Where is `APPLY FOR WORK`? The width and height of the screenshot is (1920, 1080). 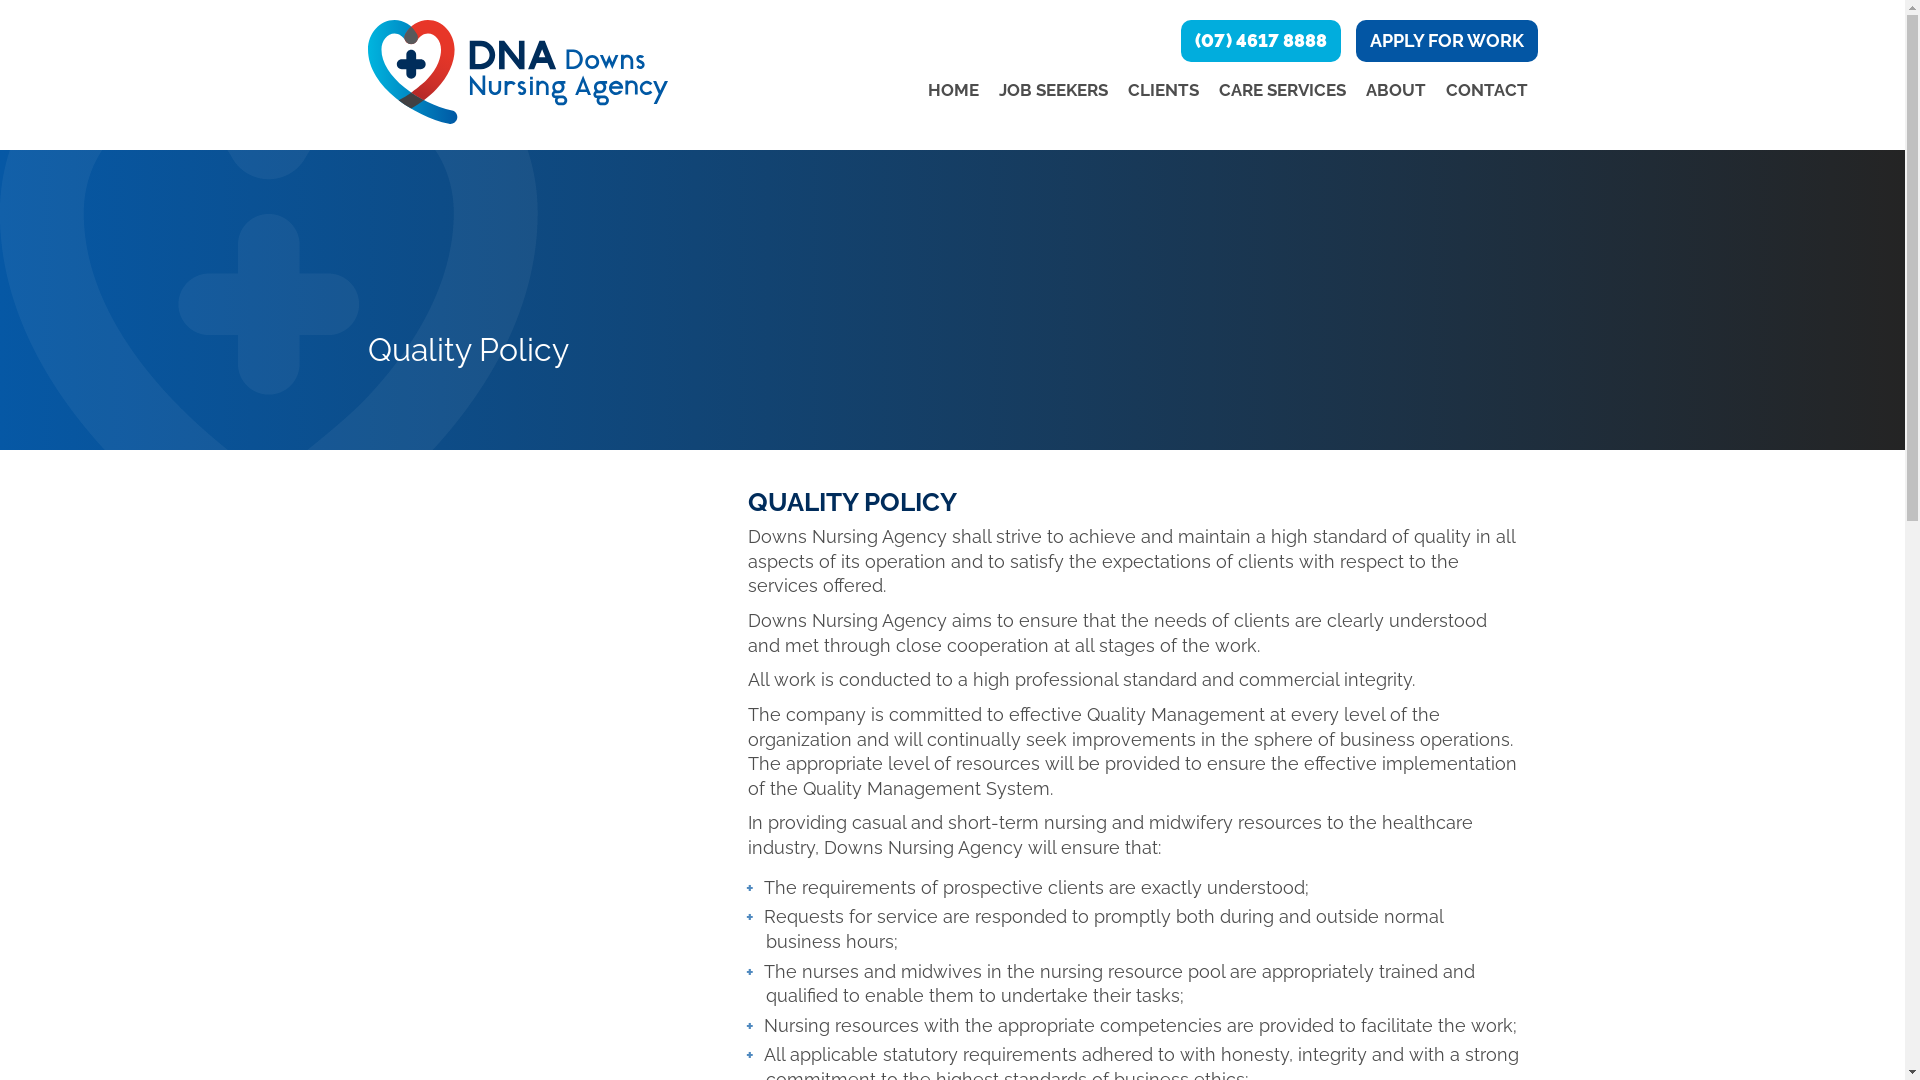 APPLY FOR WORK is located at coordinates (1447, 41).